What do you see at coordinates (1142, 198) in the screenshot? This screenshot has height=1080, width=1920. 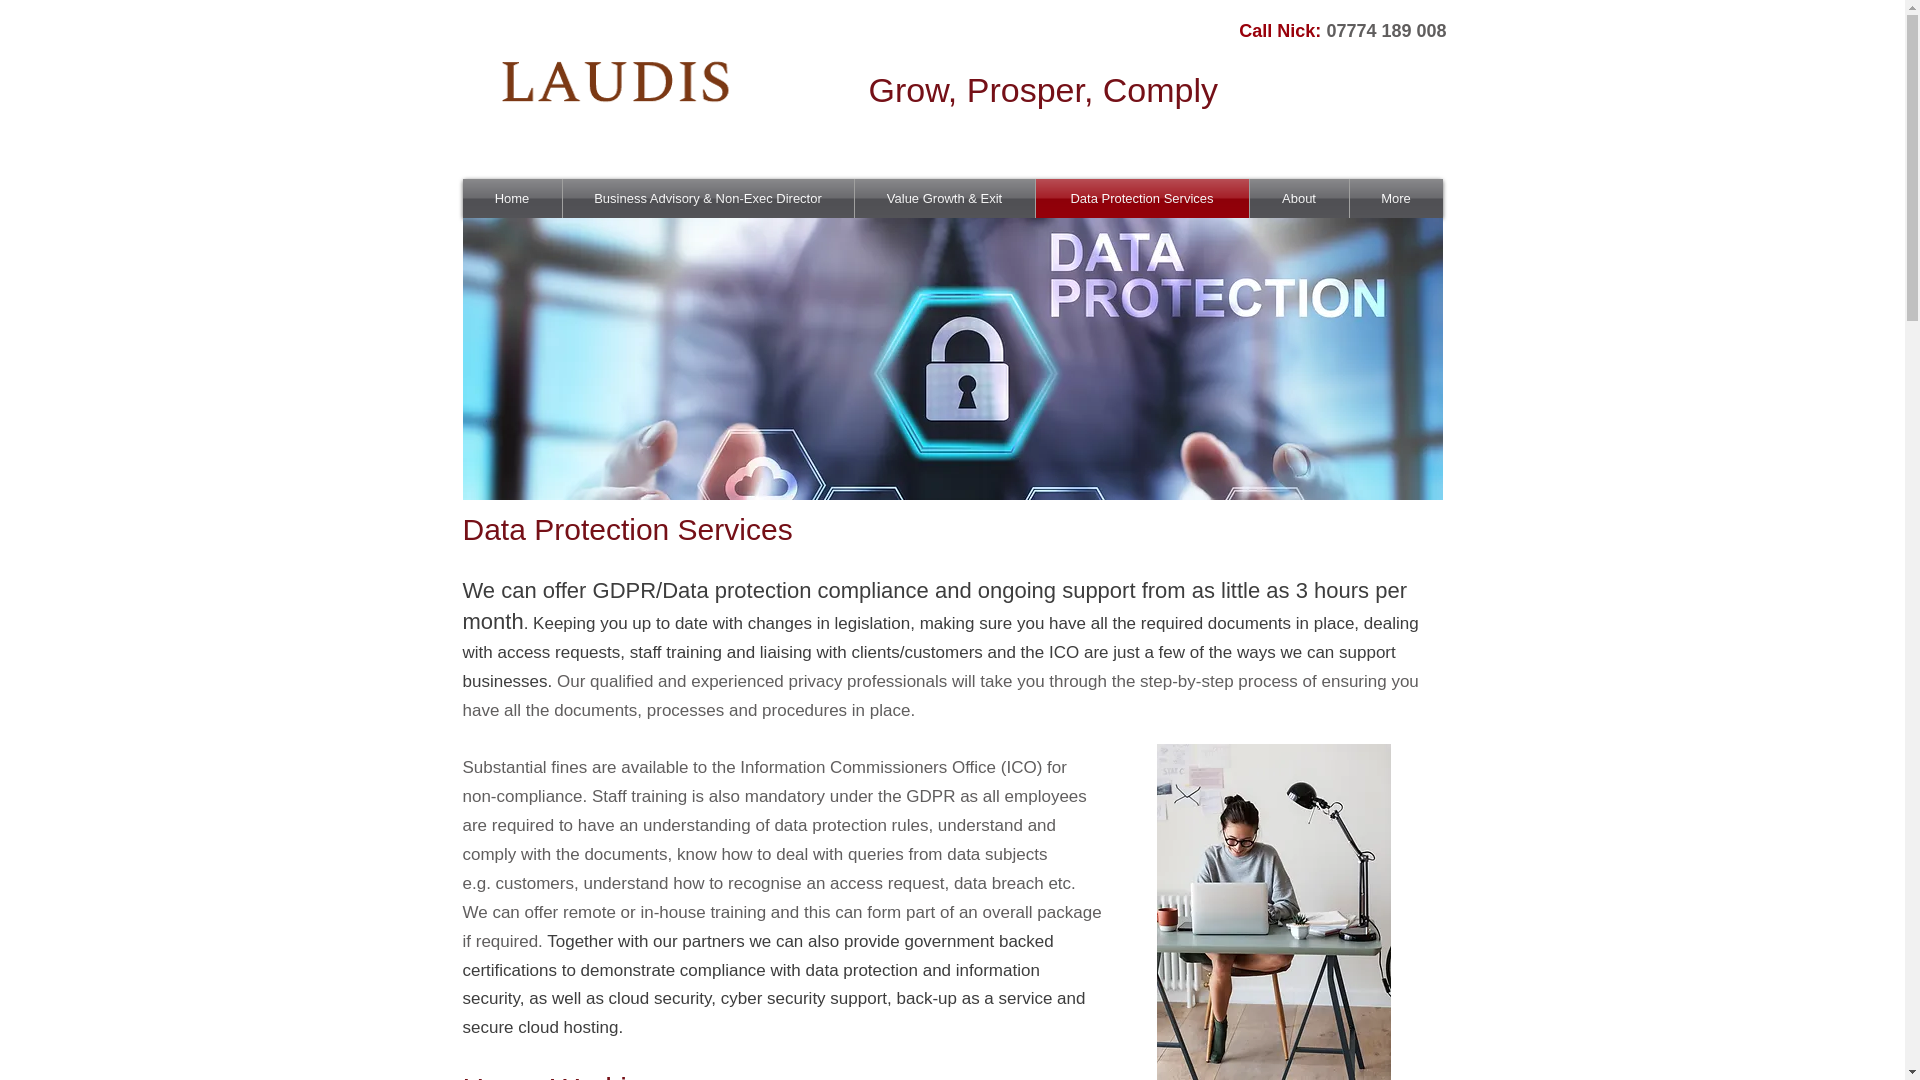 I see `Data Protection Services` at bounding box center [1142, 198].